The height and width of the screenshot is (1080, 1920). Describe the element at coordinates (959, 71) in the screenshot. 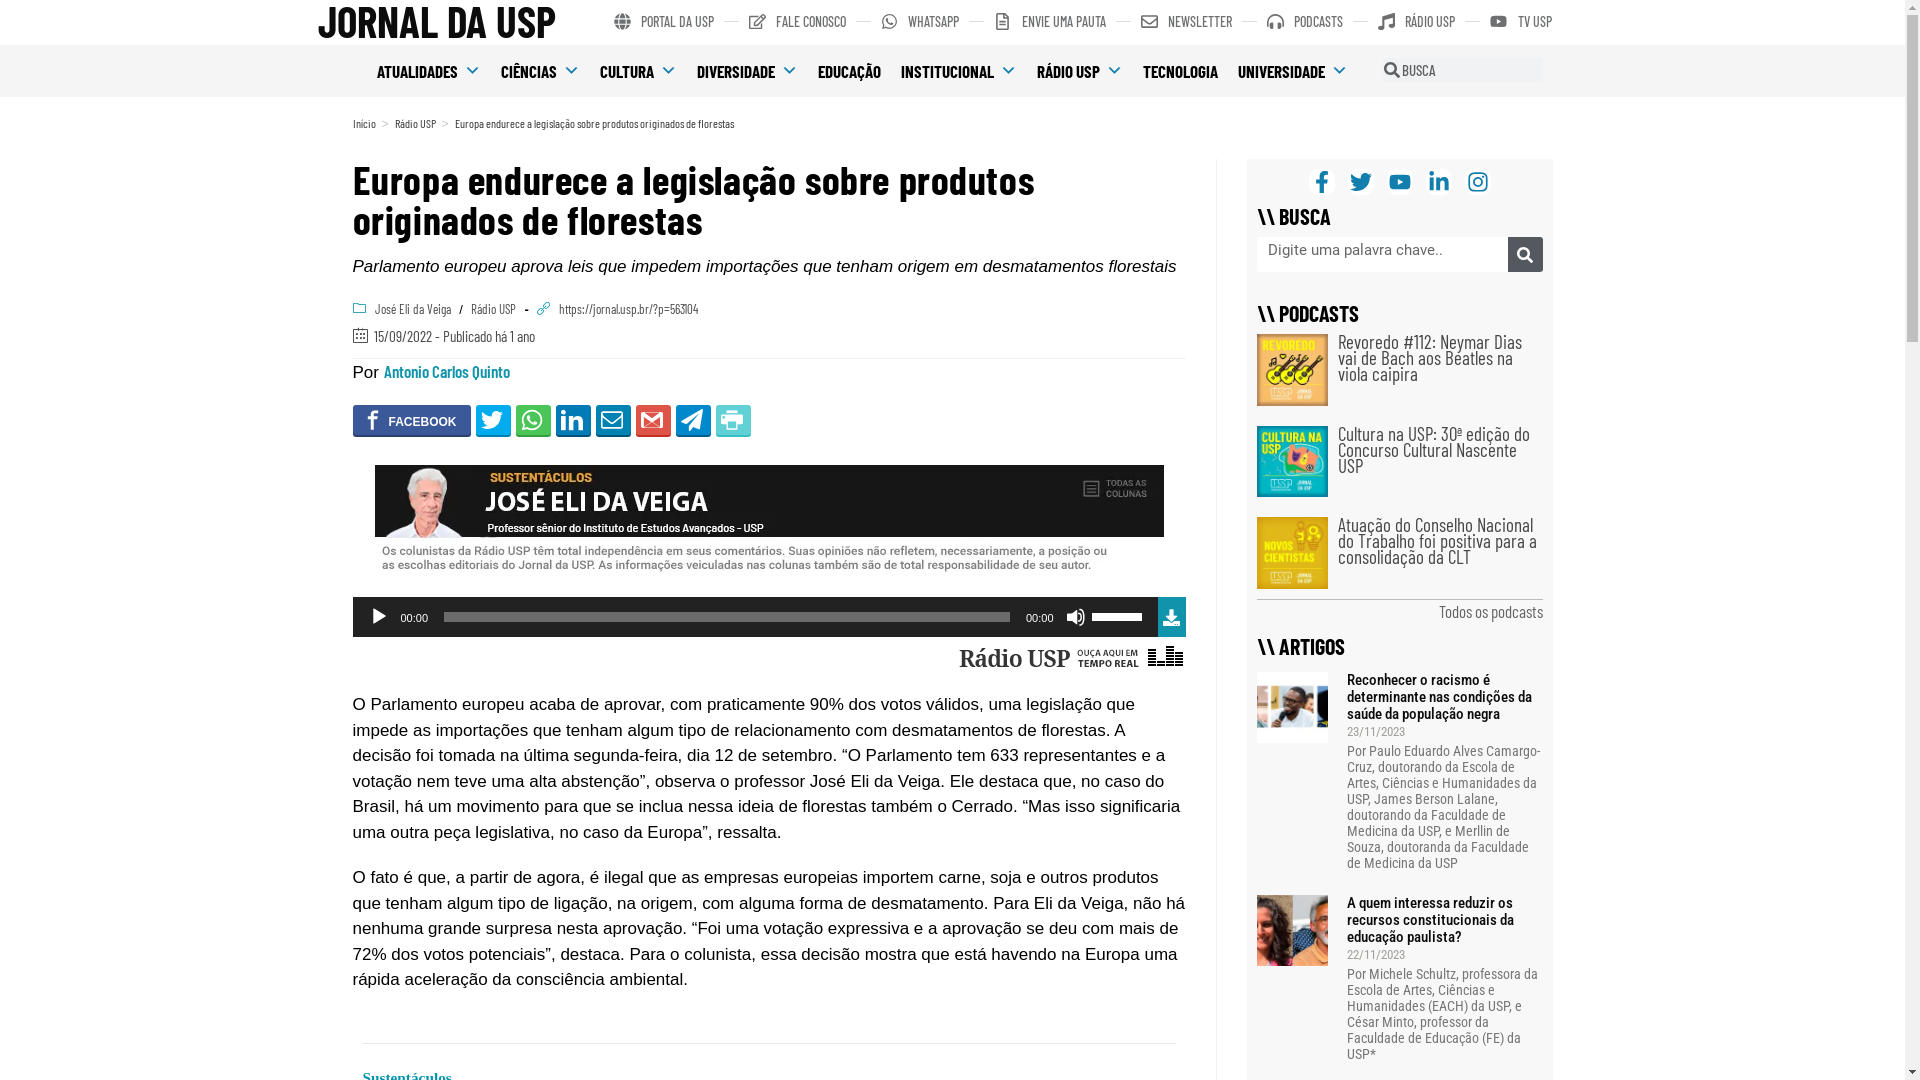

I see `INSTITUCIONAL` at that location.